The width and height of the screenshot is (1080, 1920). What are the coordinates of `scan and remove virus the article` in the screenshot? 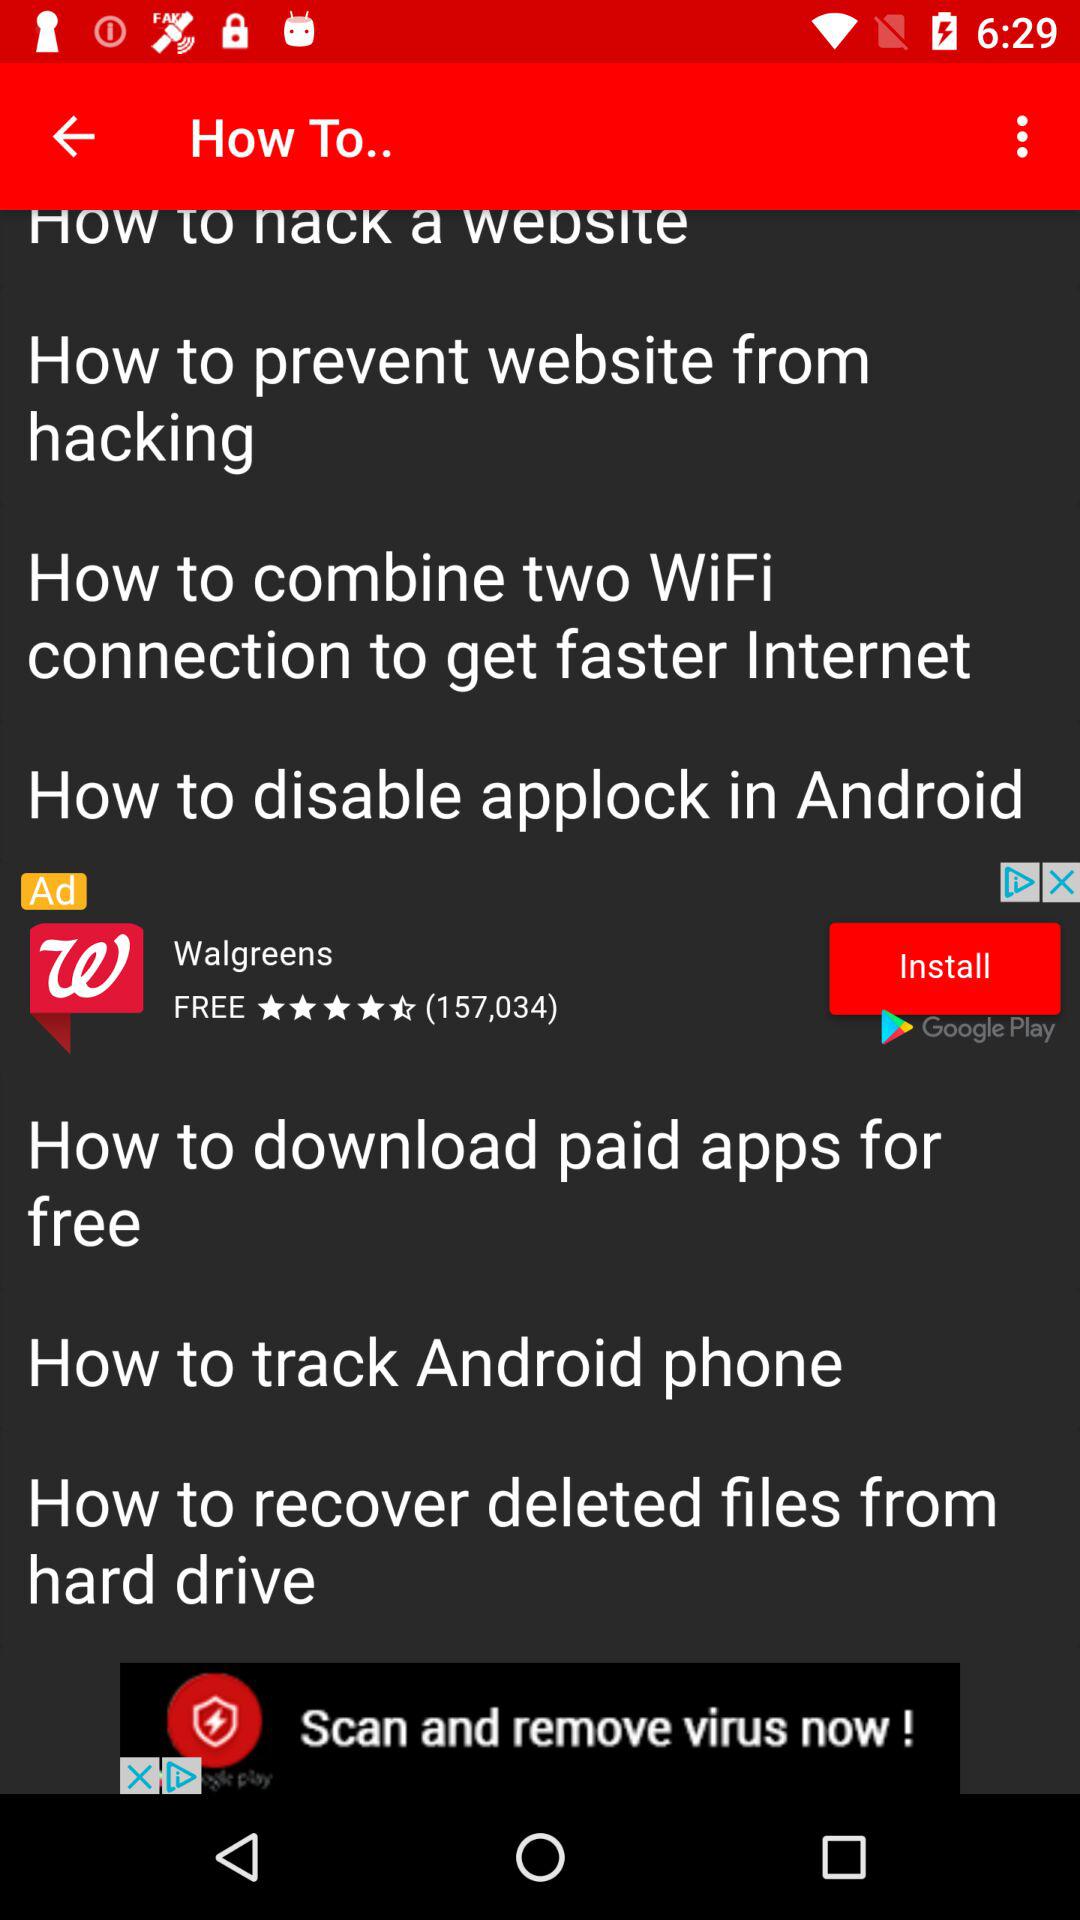 It's located at (540, 1728).